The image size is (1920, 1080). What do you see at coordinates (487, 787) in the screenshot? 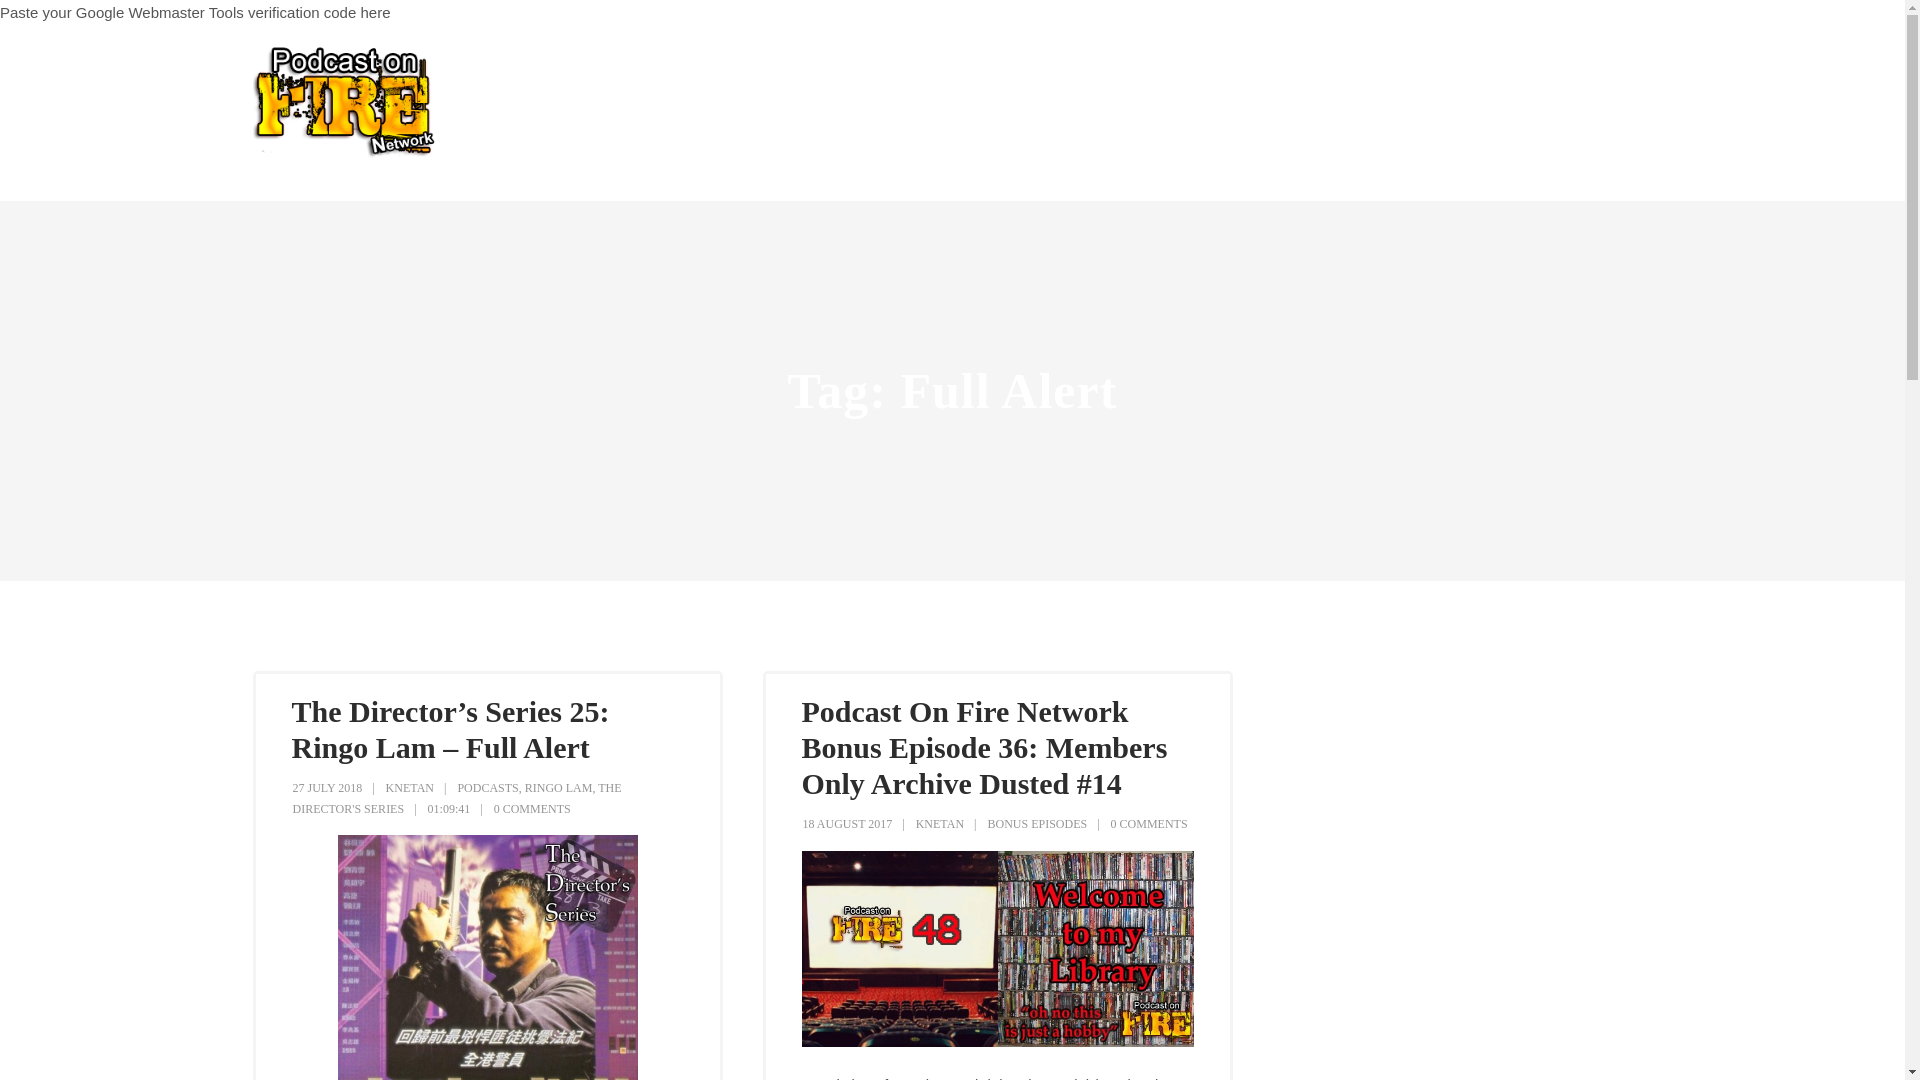
I see `PODCASTS` at bounding box center [487, 787].